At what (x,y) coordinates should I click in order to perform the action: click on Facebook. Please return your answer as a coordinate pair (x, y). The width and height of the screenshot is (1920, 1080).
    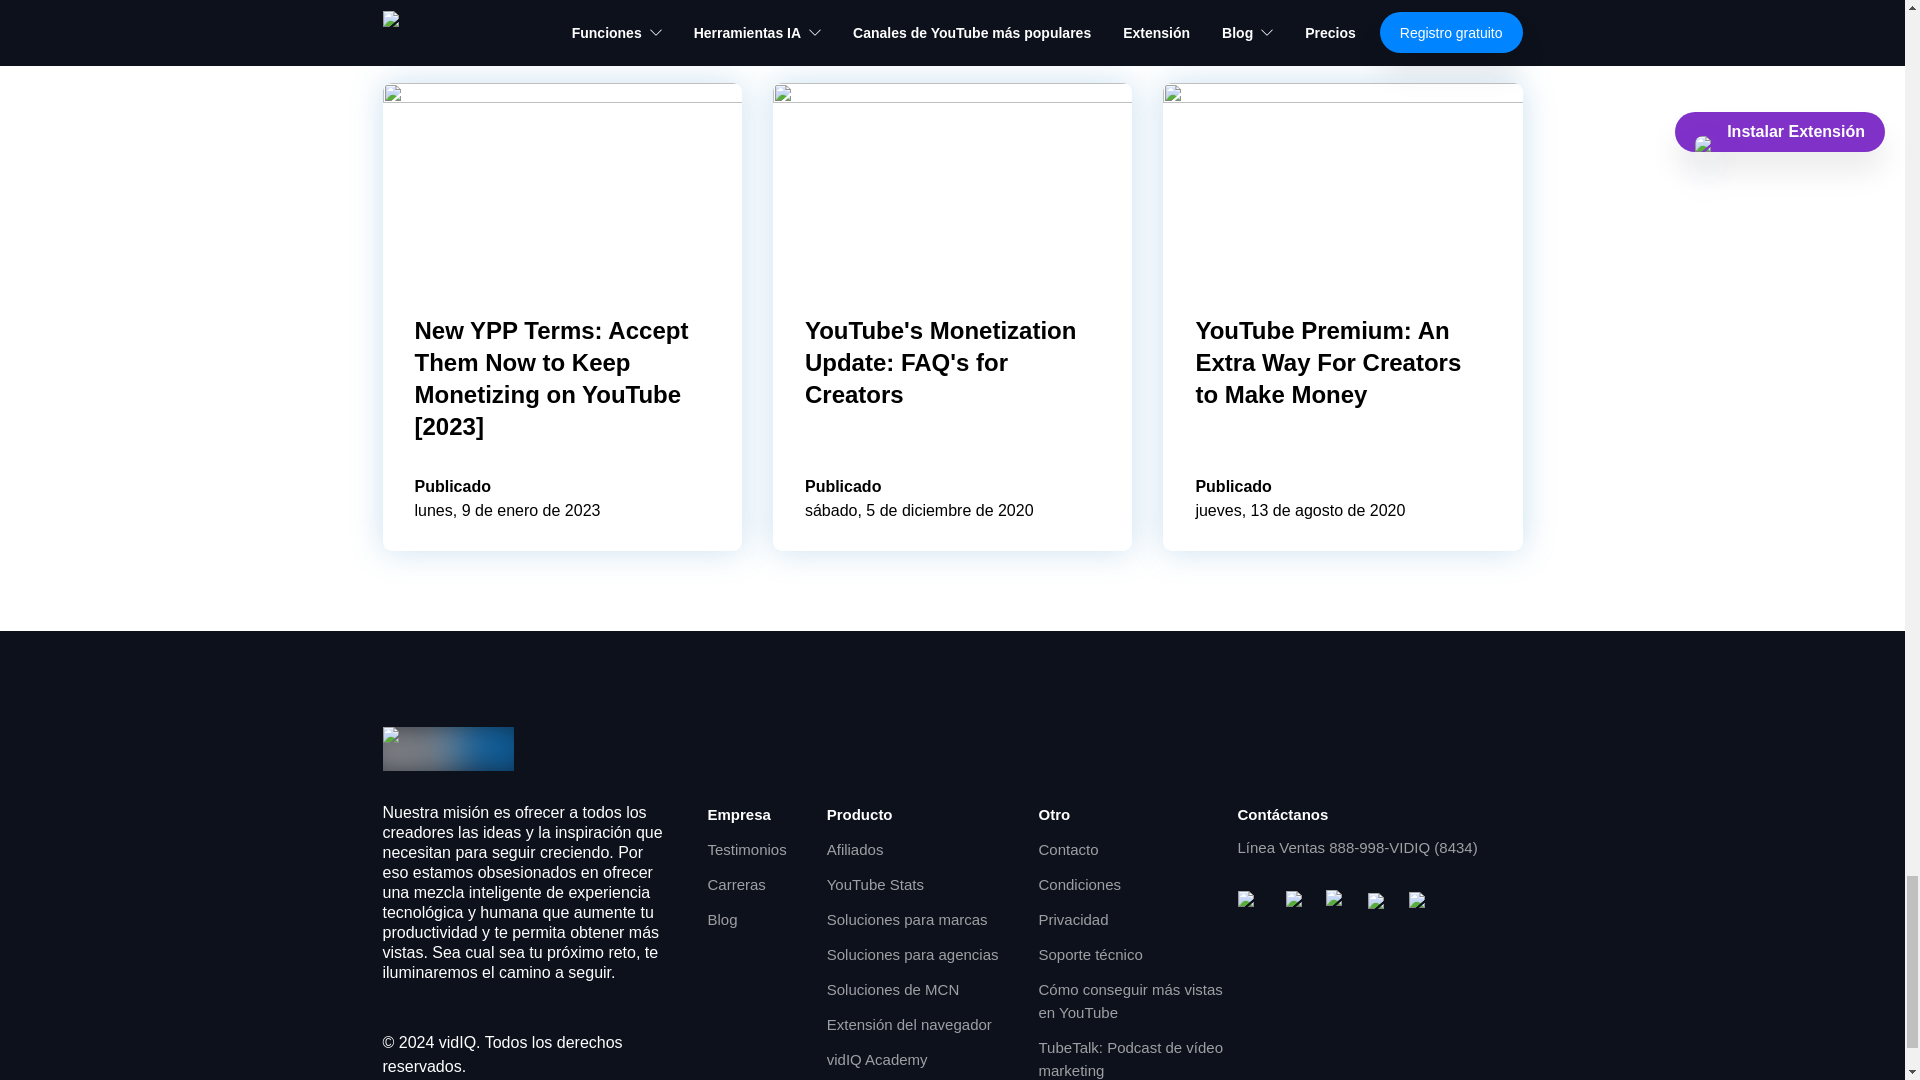
    Looking at the image, I should click on (1298, 902).